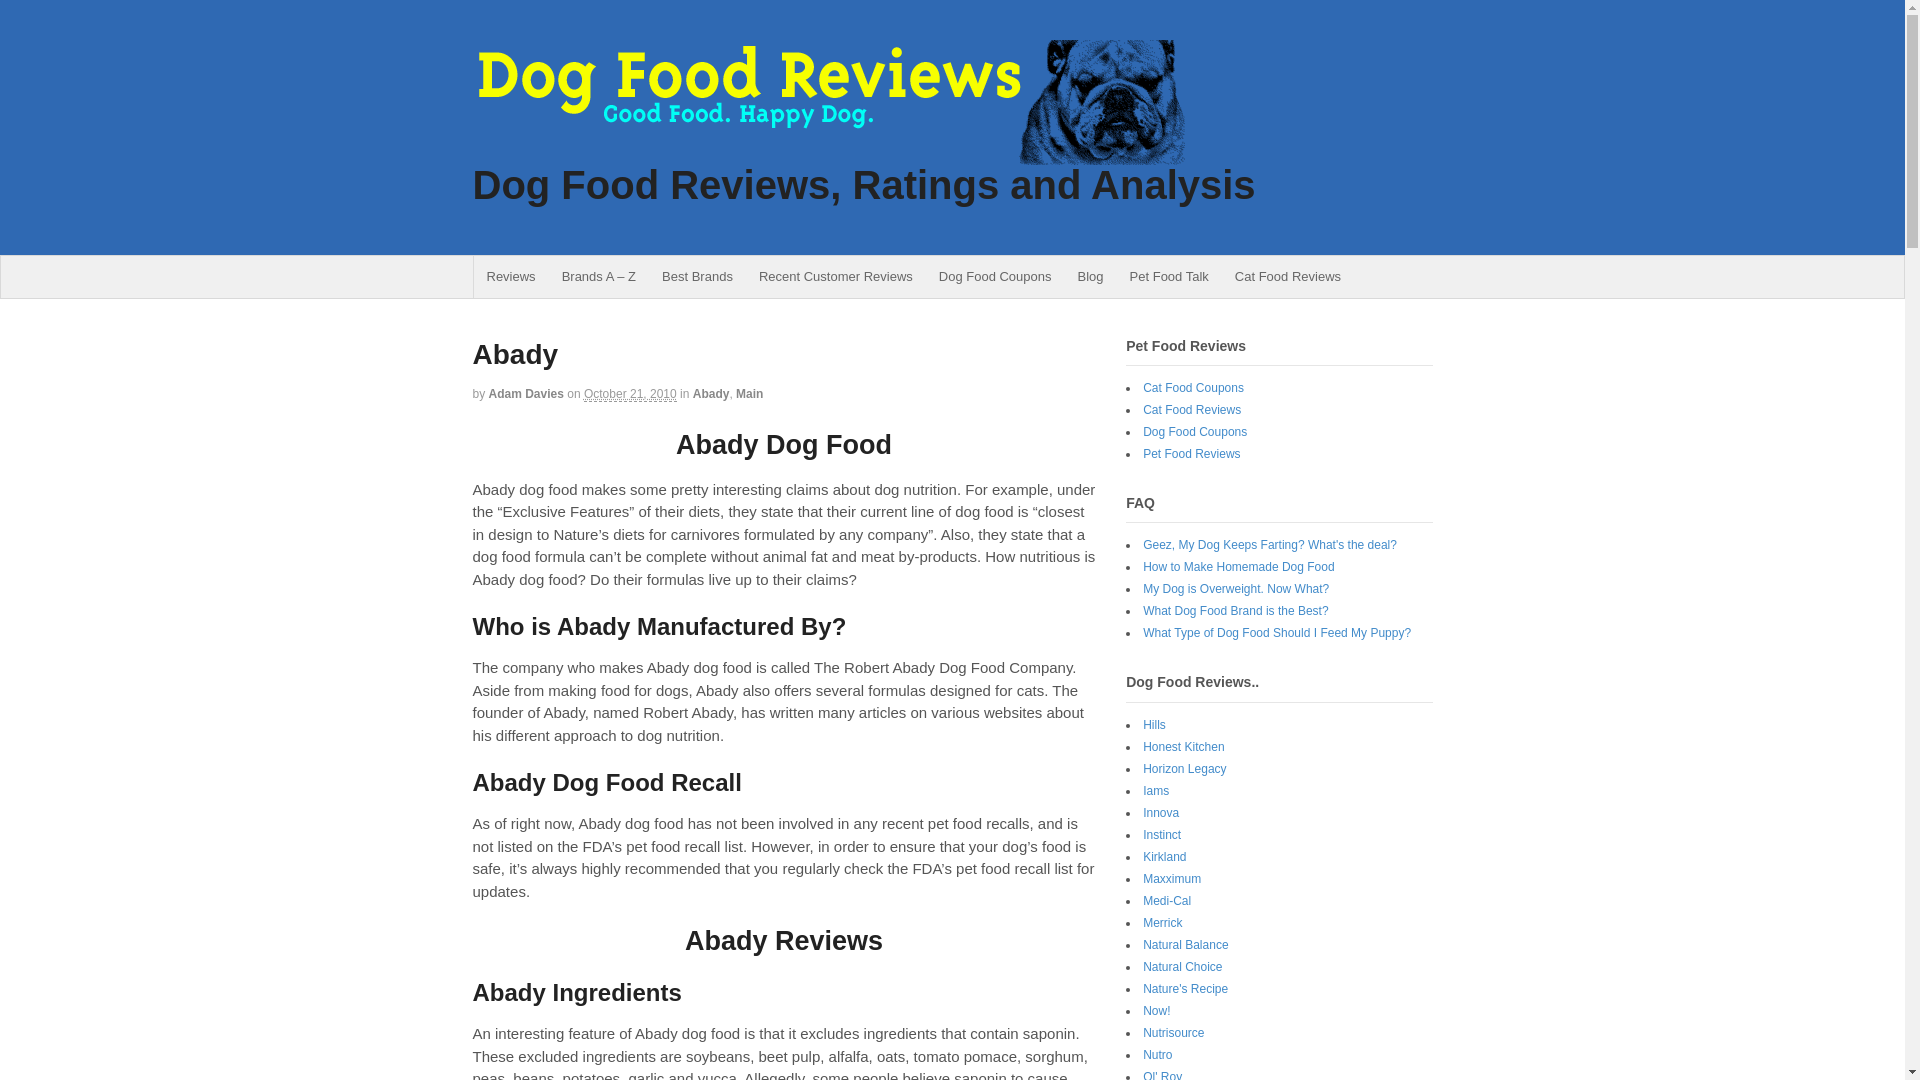 The width and height of the screenshot is (1920, 1080). What do you see at coordinates (1154, 725) in the screenshot?
I see `Hills` at bounding box center [1154, 725].